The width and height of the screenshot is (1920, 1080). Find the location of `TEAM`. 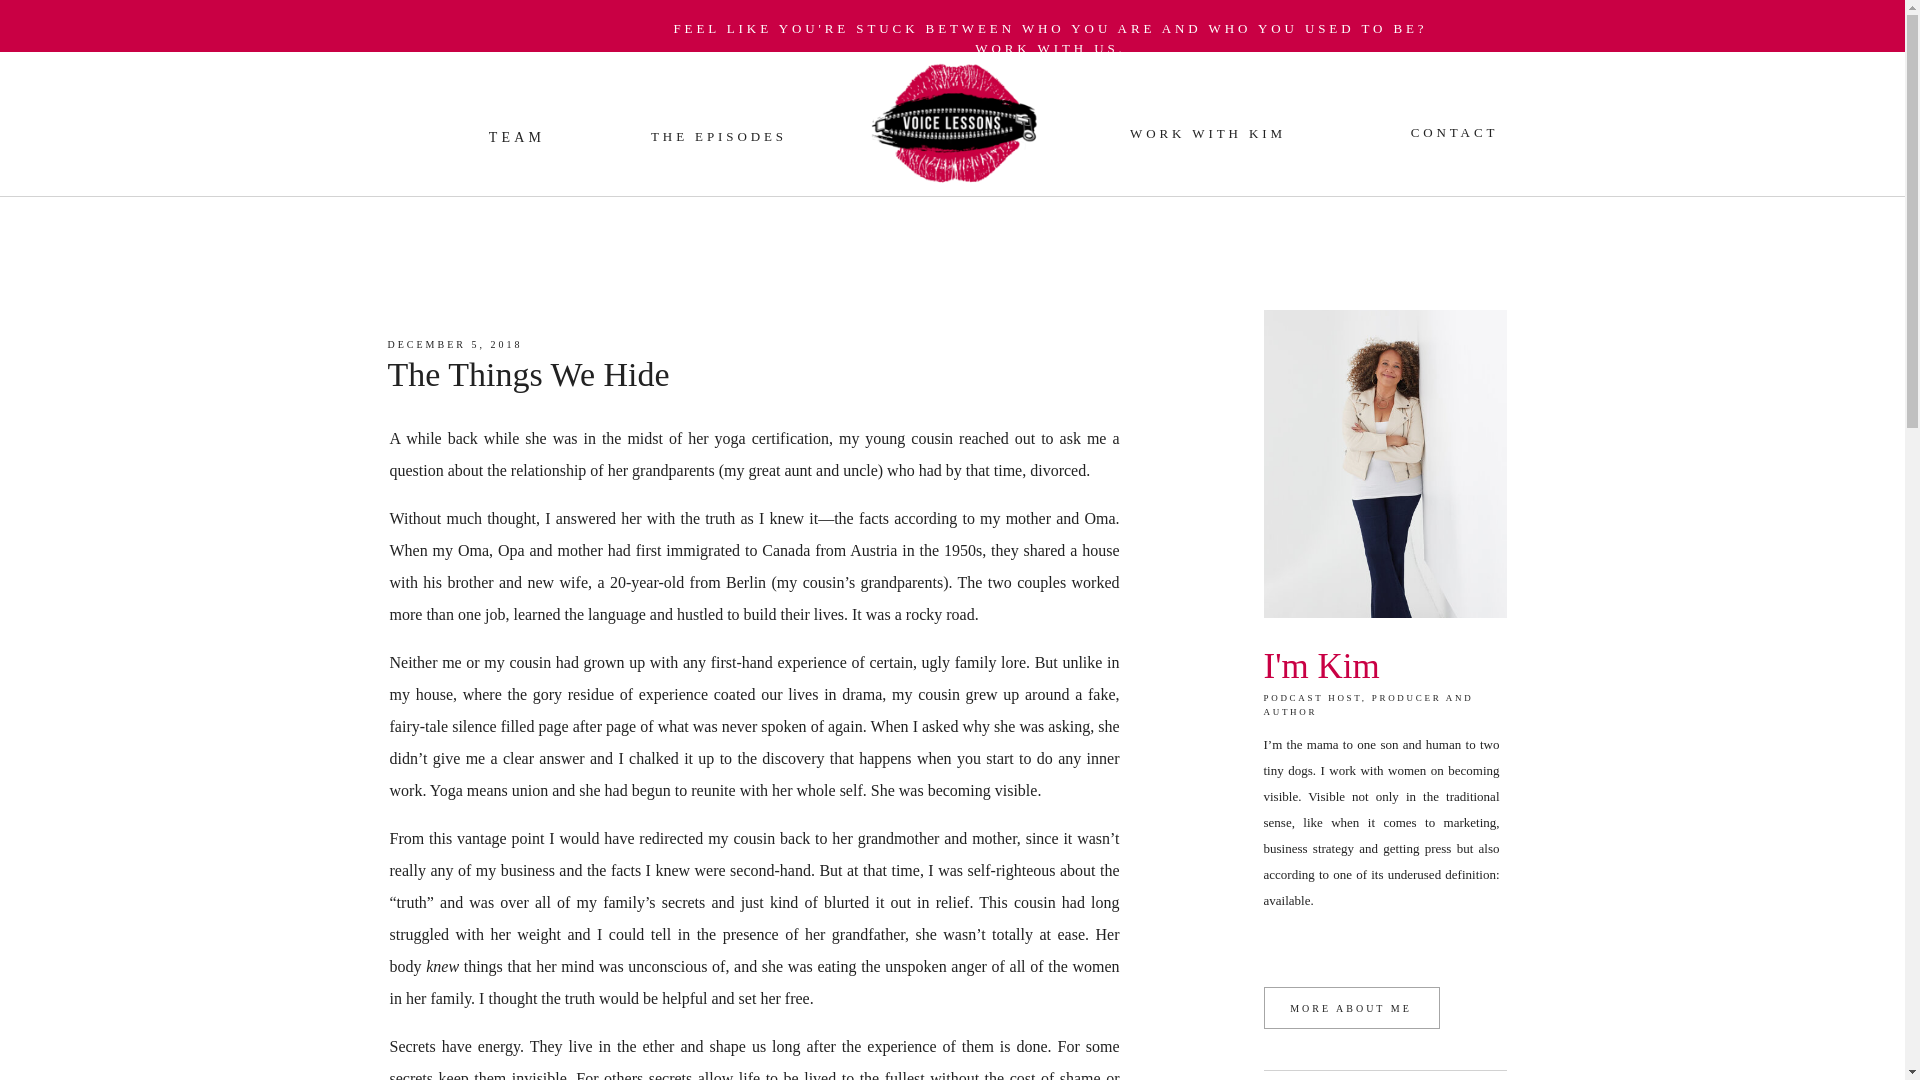

TEAM is located at coordinates (518, 134).